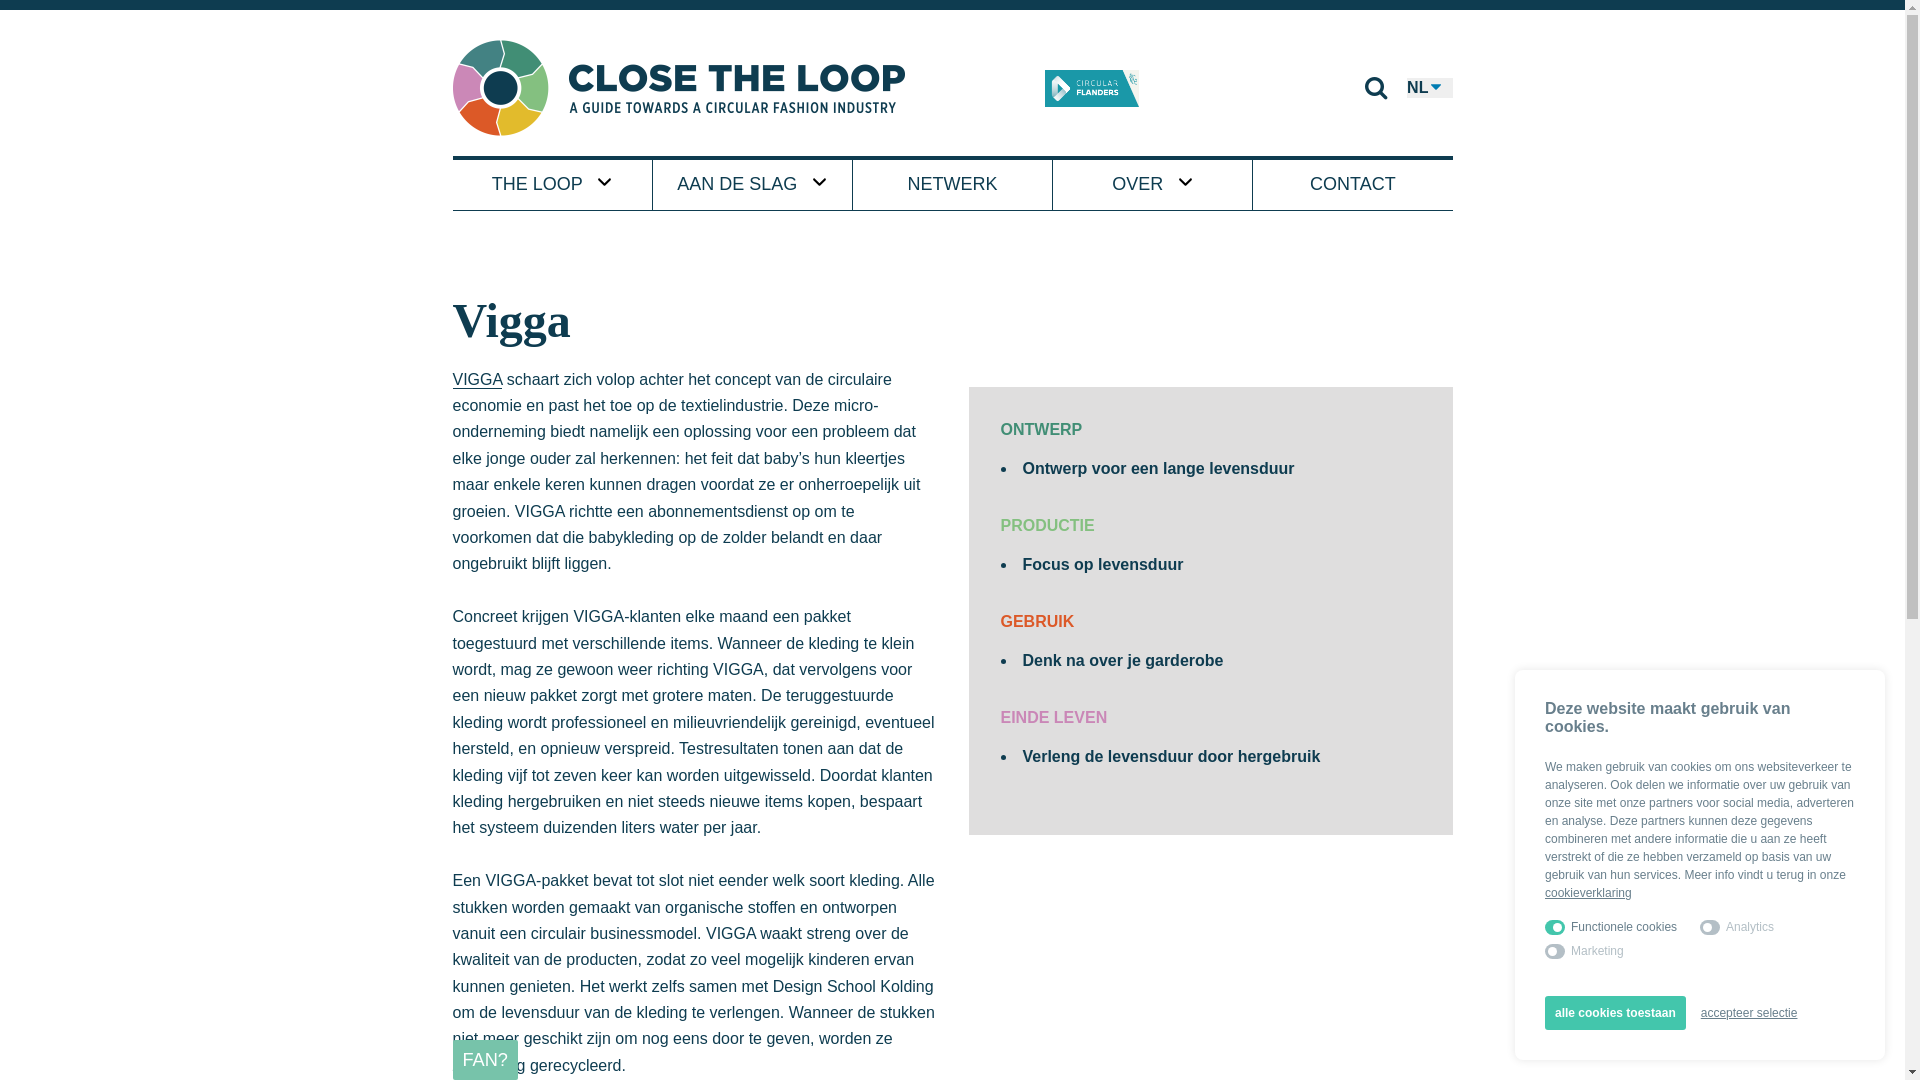  What do you see at coordinates (1588, 893) in the screenshot?
I see `cookieverklaring` at bounding box center [1588, 893].